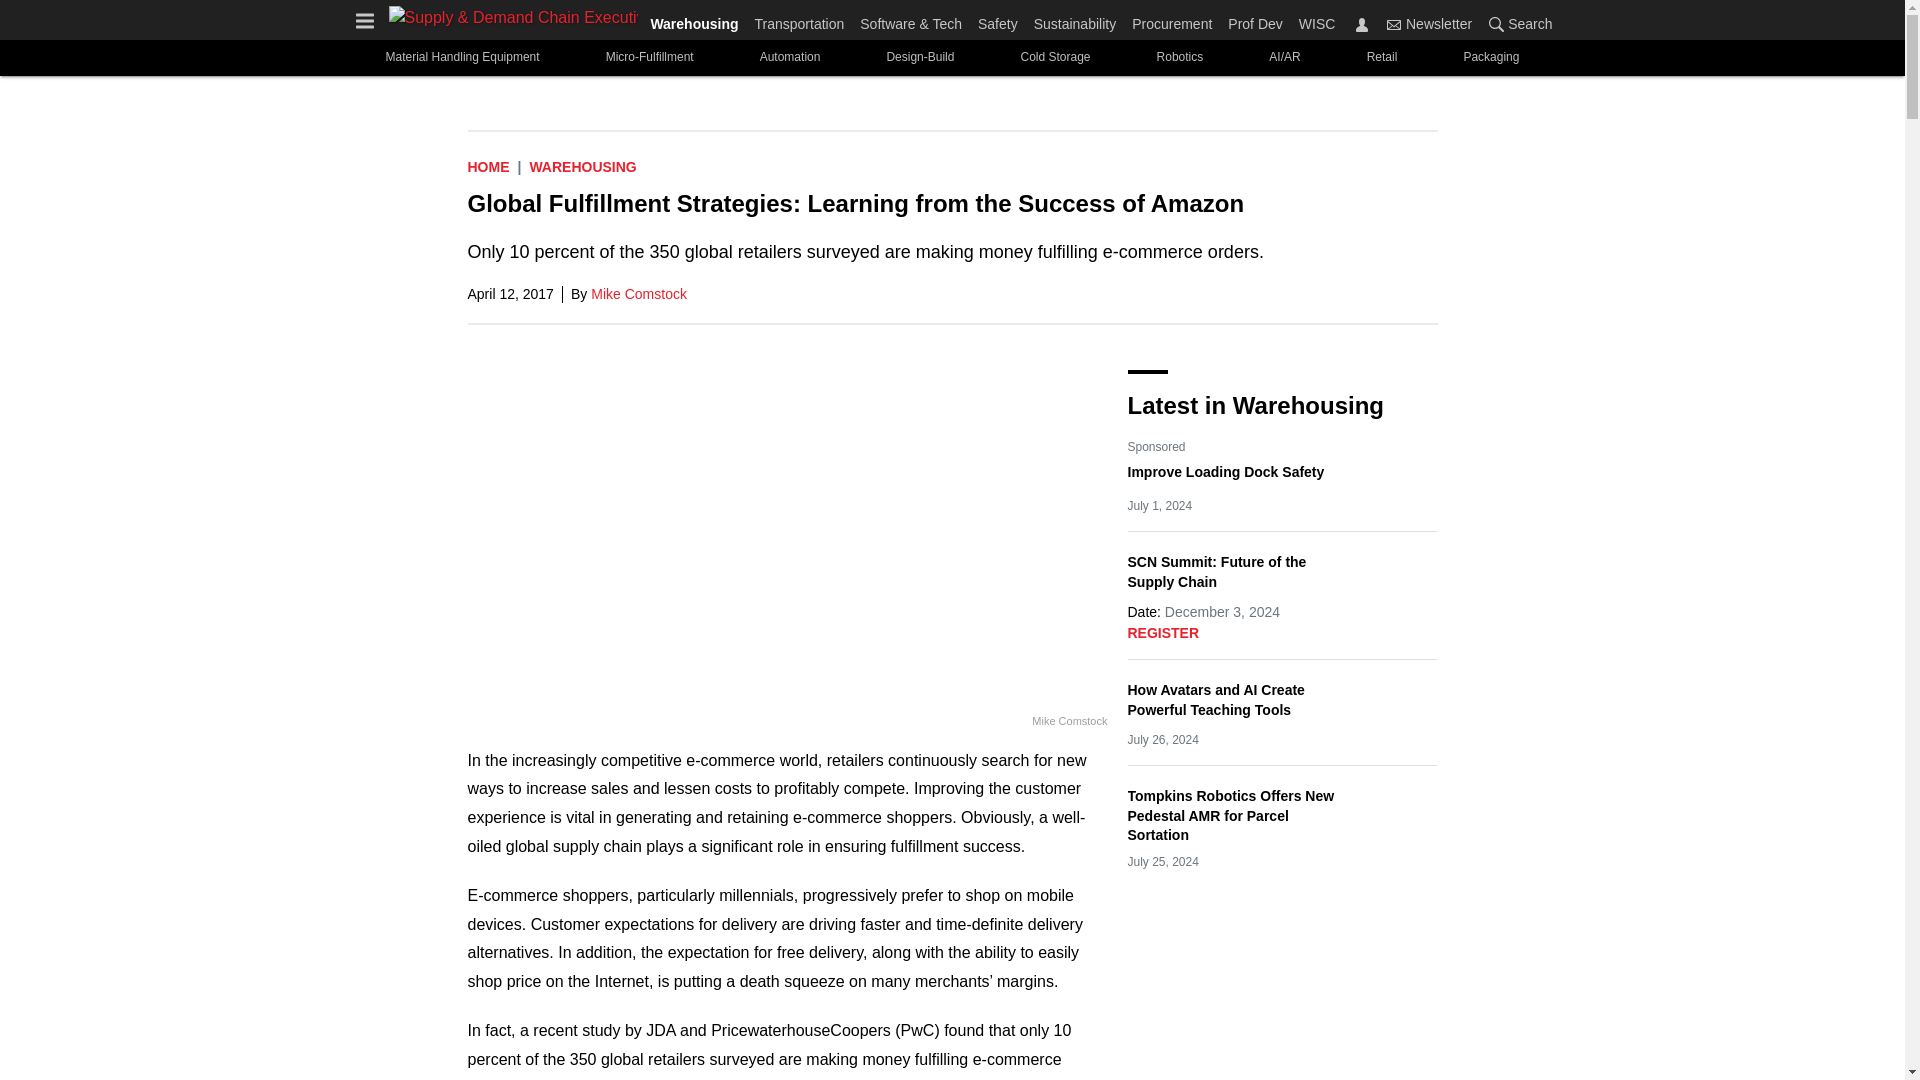  I want to click on Packaging, so click(1490, 56).